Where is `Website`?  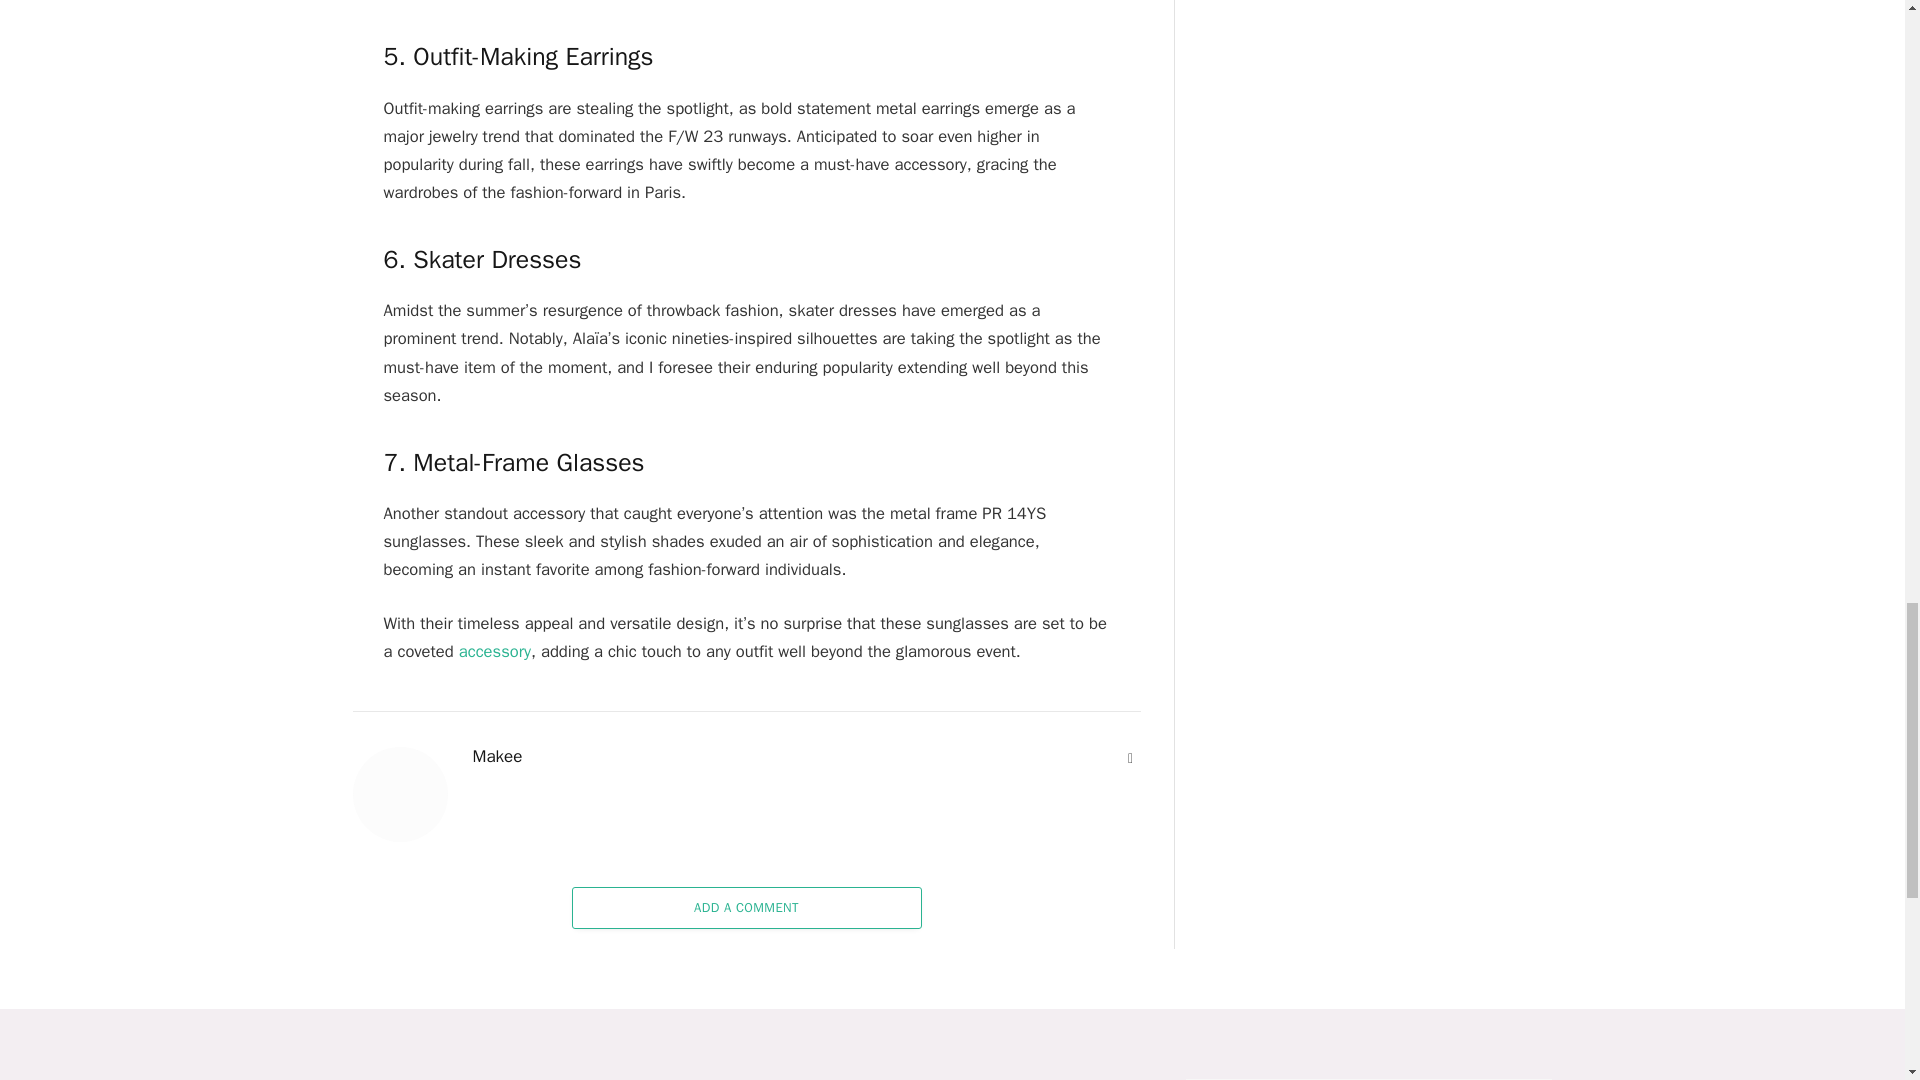 Website is located at coordinates (1130, 758).